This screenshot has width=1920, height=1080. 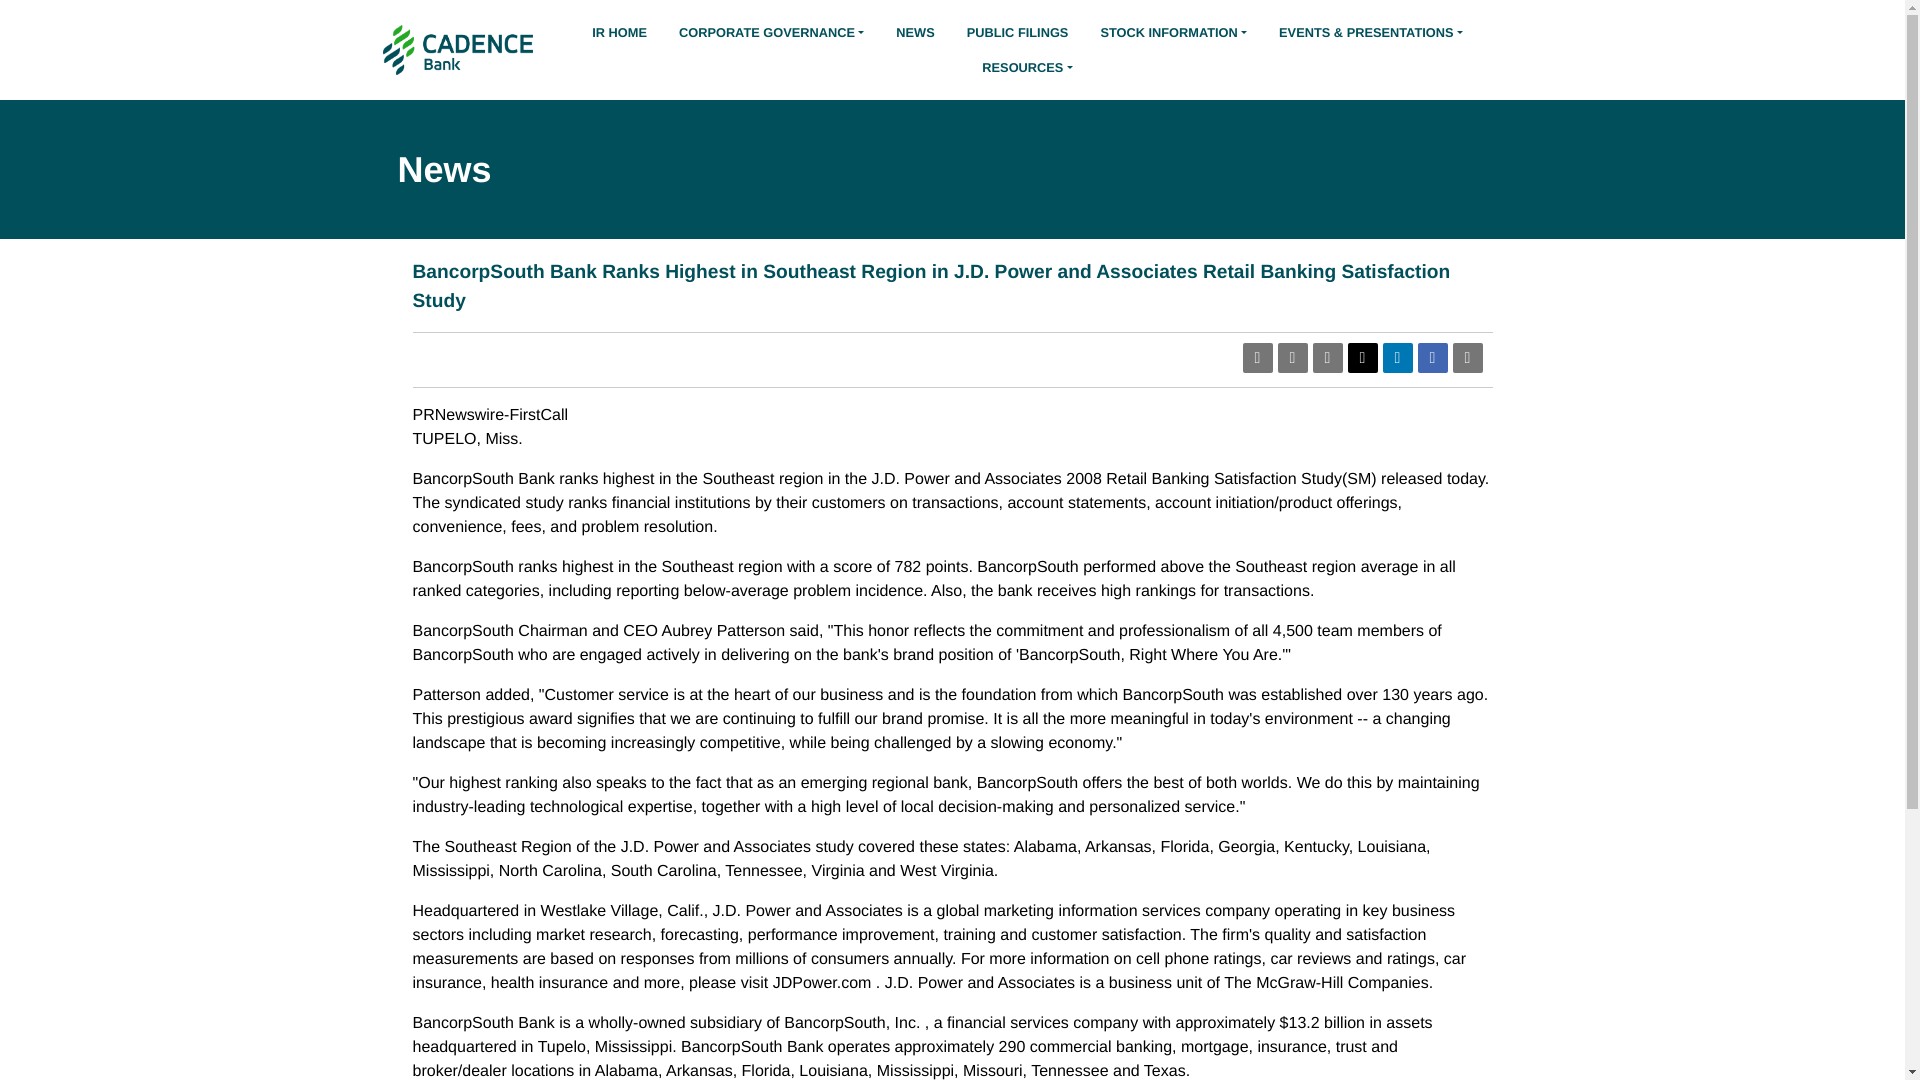 I want to click on rss, so click(x=1292, y=358).